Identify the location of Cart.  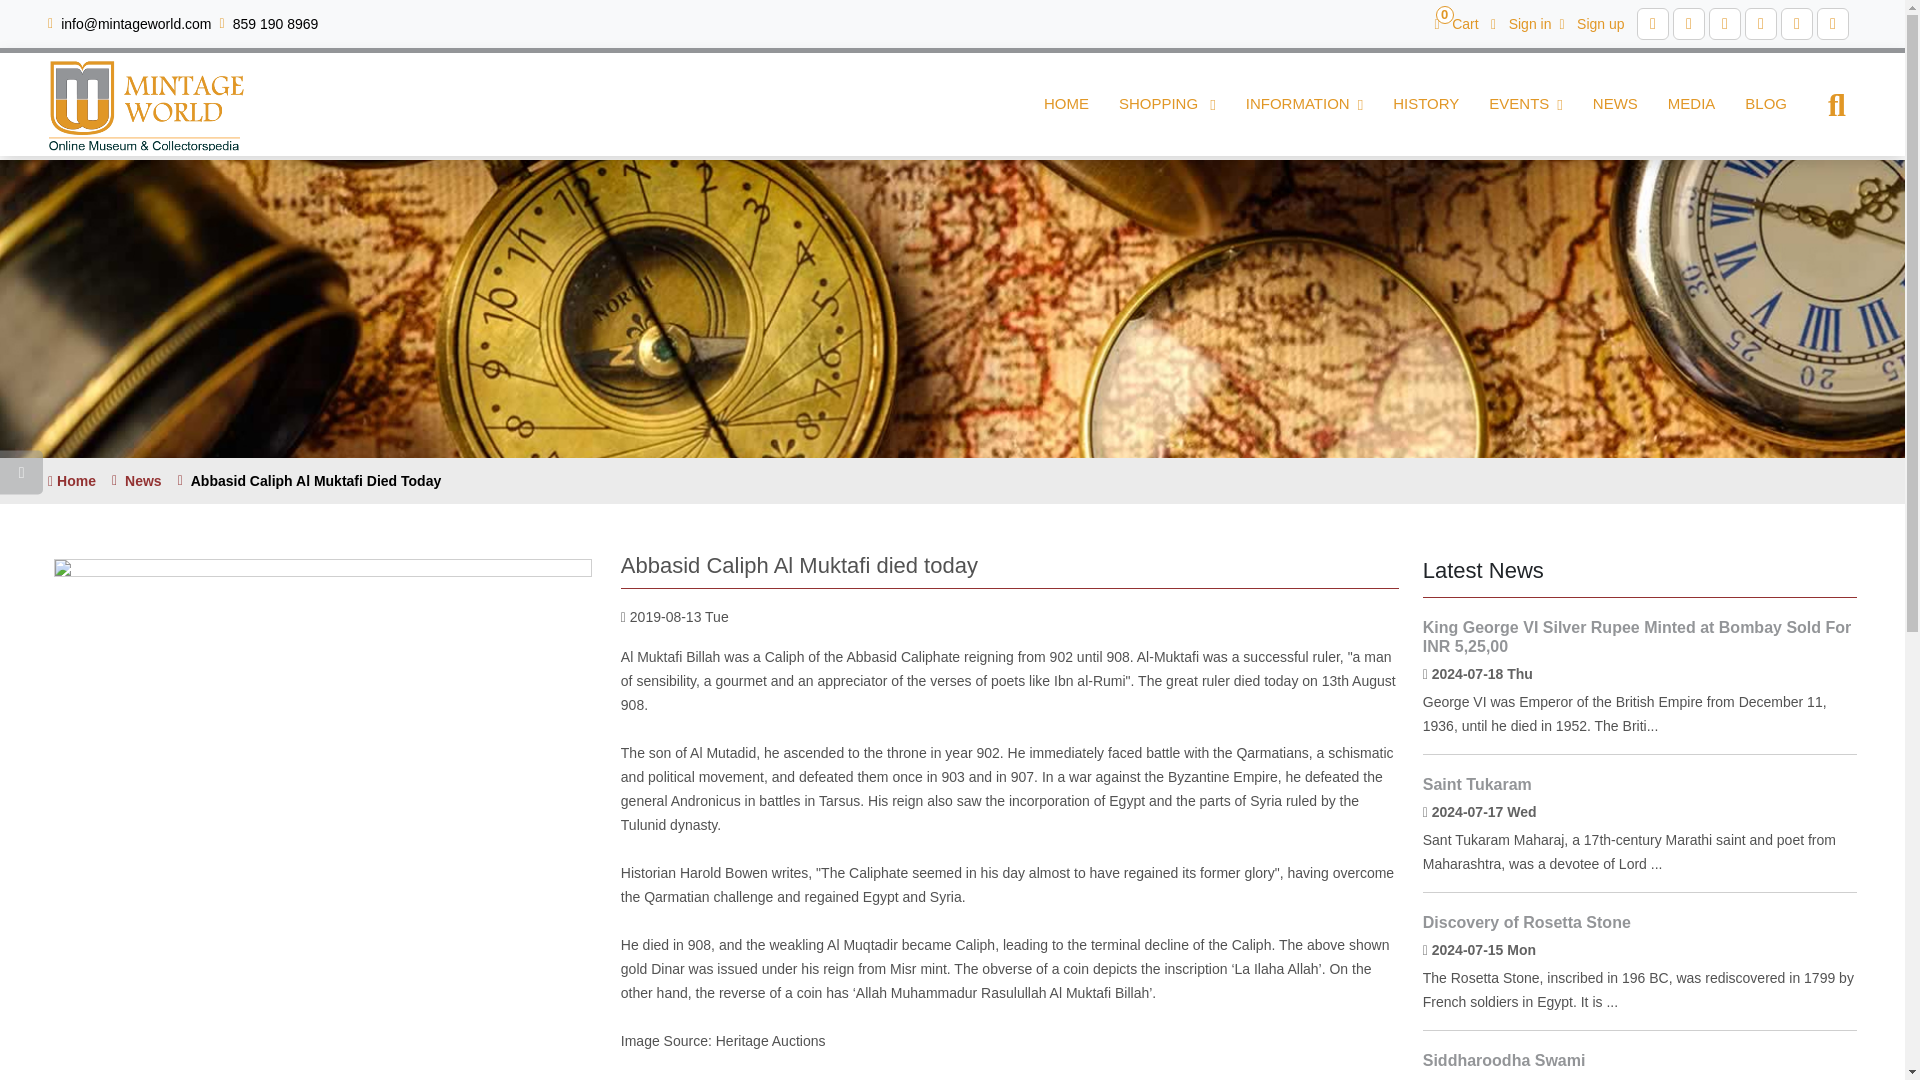
(1456, 23).